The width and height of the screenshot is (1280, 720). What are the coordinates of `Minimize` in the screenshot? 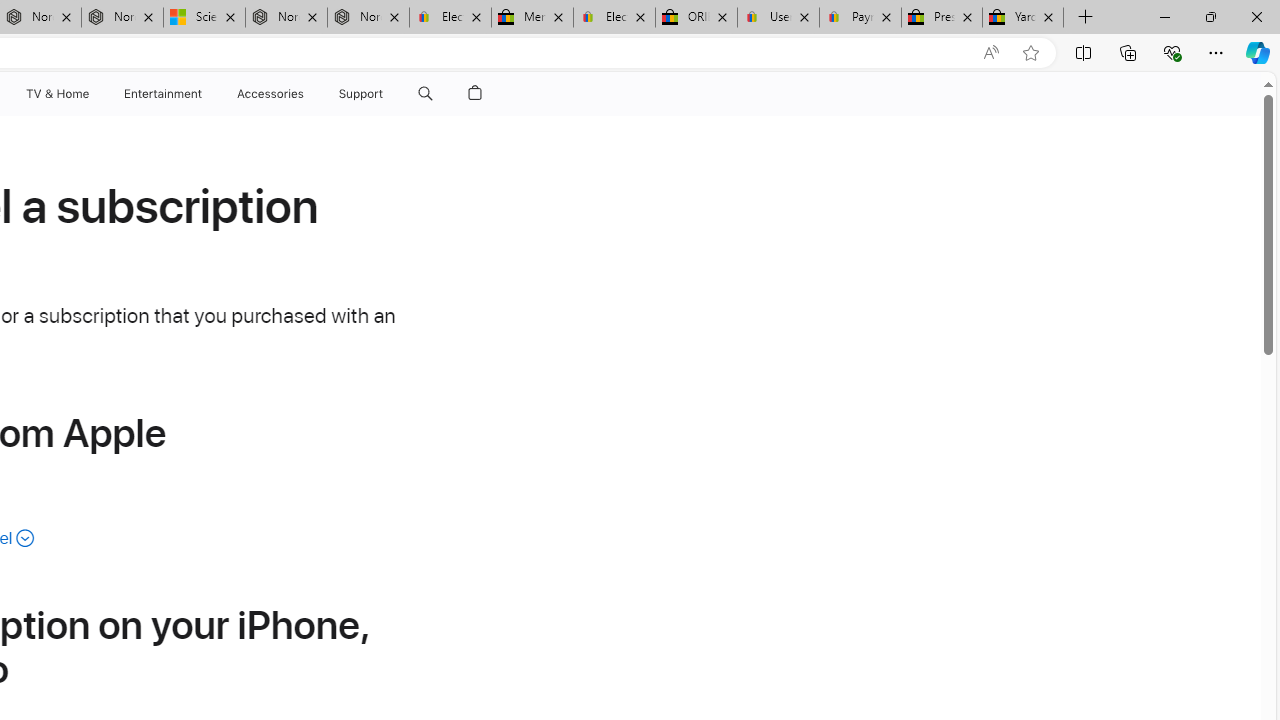 It's located at (1164, 16).